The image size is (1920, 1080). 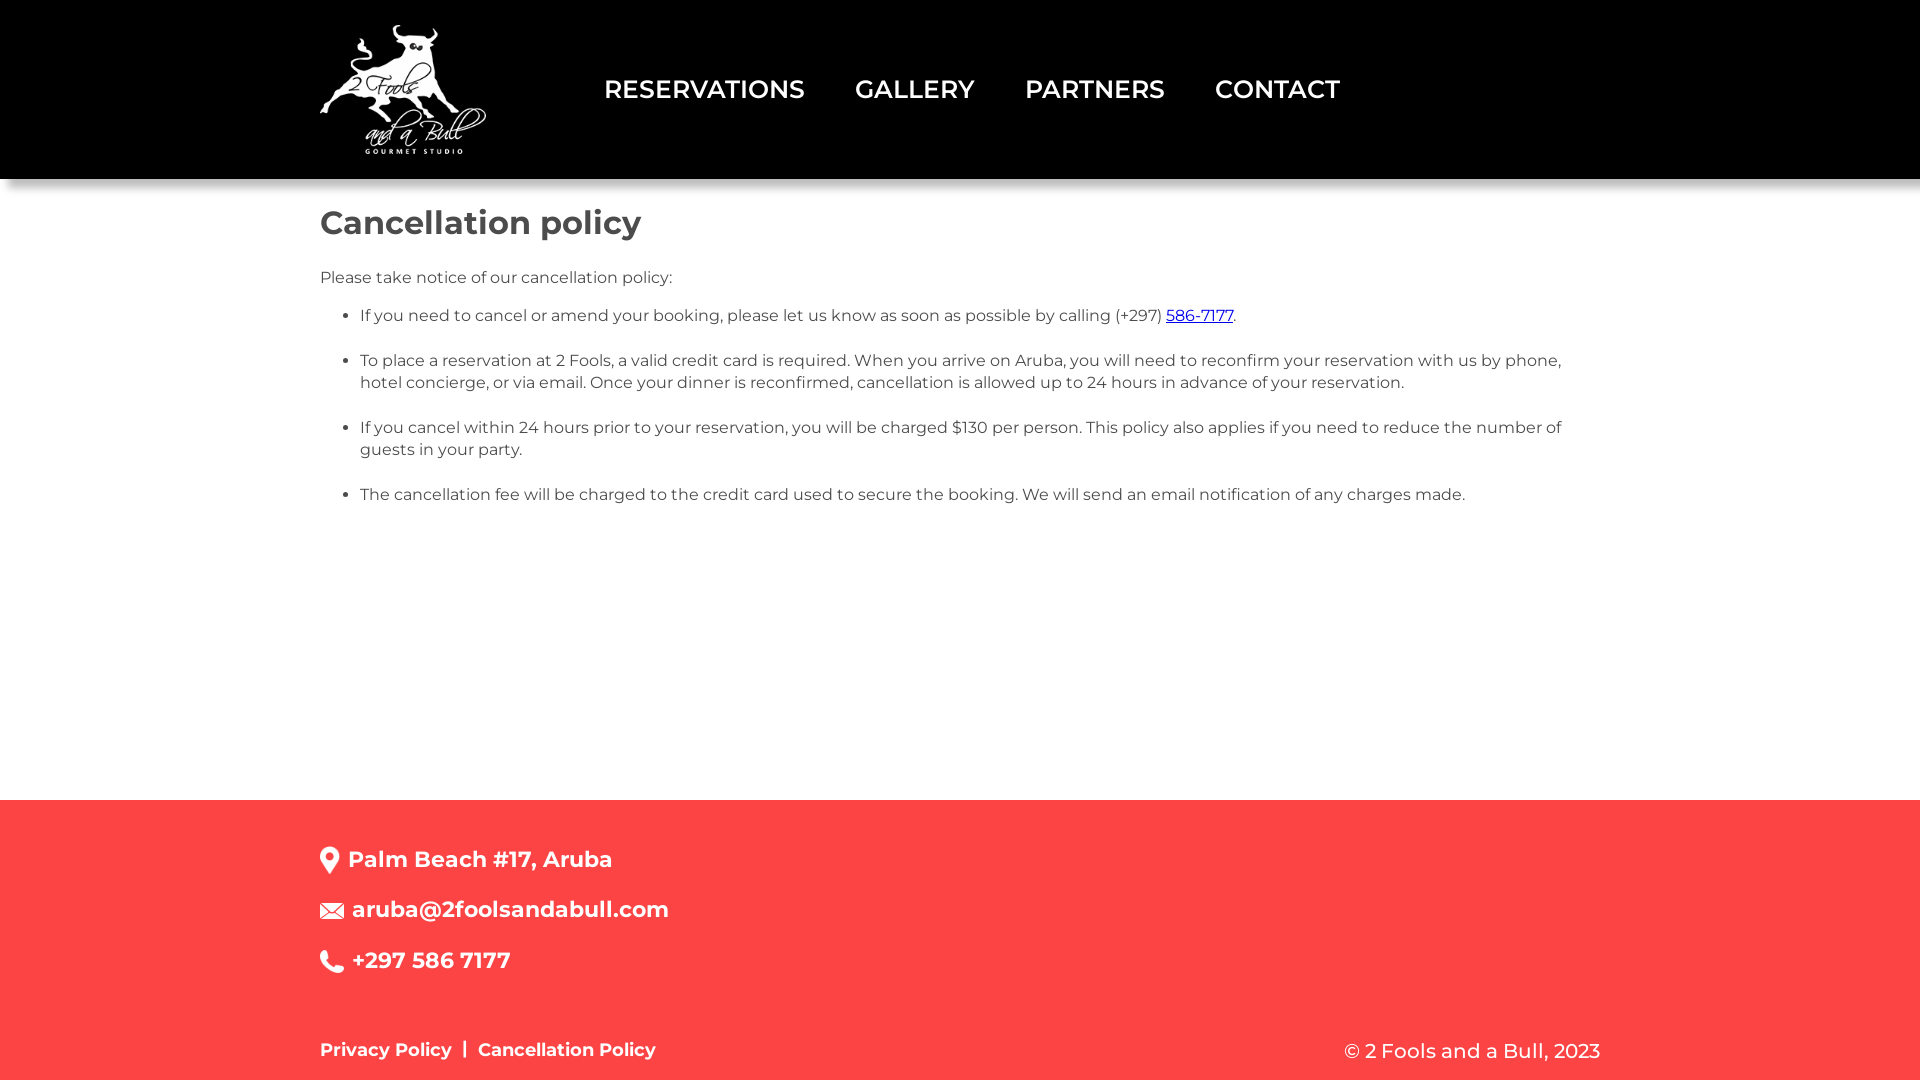 I want to click on +297 586 7177, so click(x=416, y=962).